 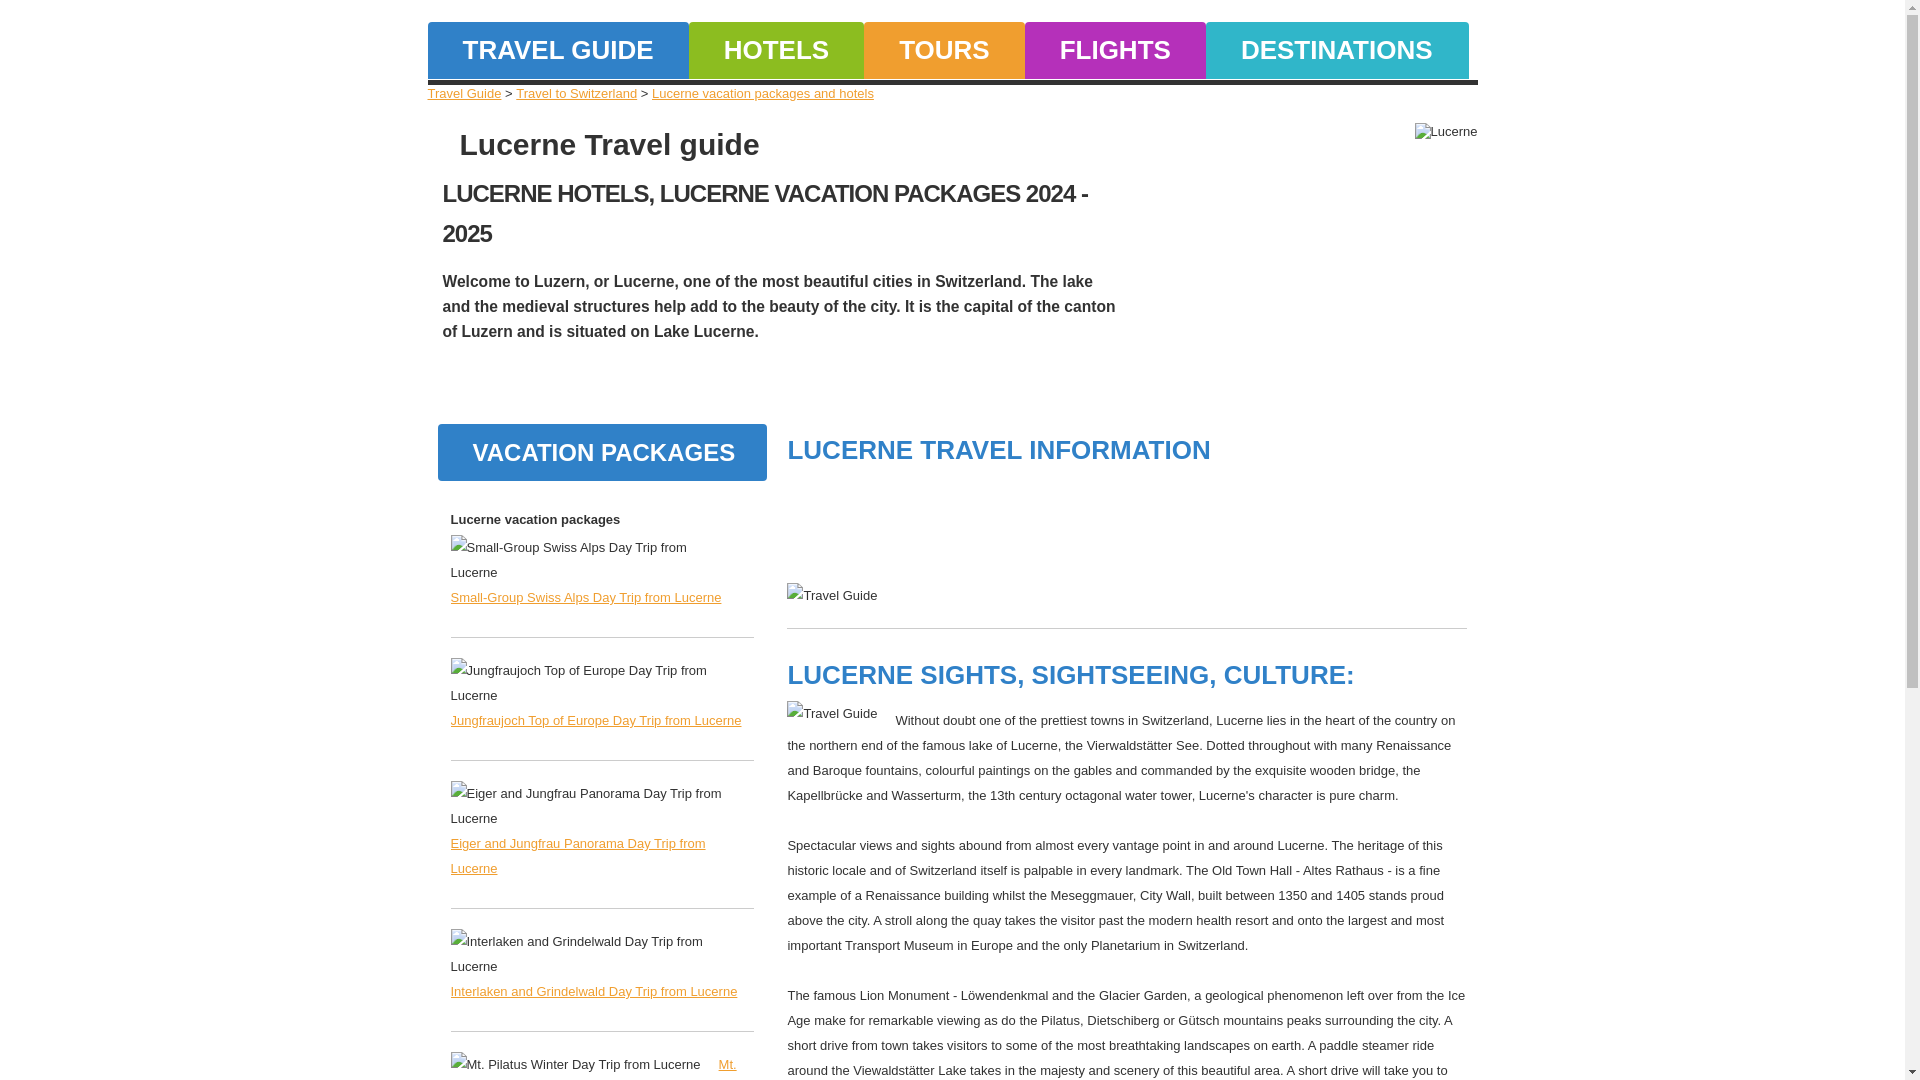 What do you see at coordinates (1115, 50) in the screenshot?
I see `FLIGHTS` at bounding box center [1115, 50].